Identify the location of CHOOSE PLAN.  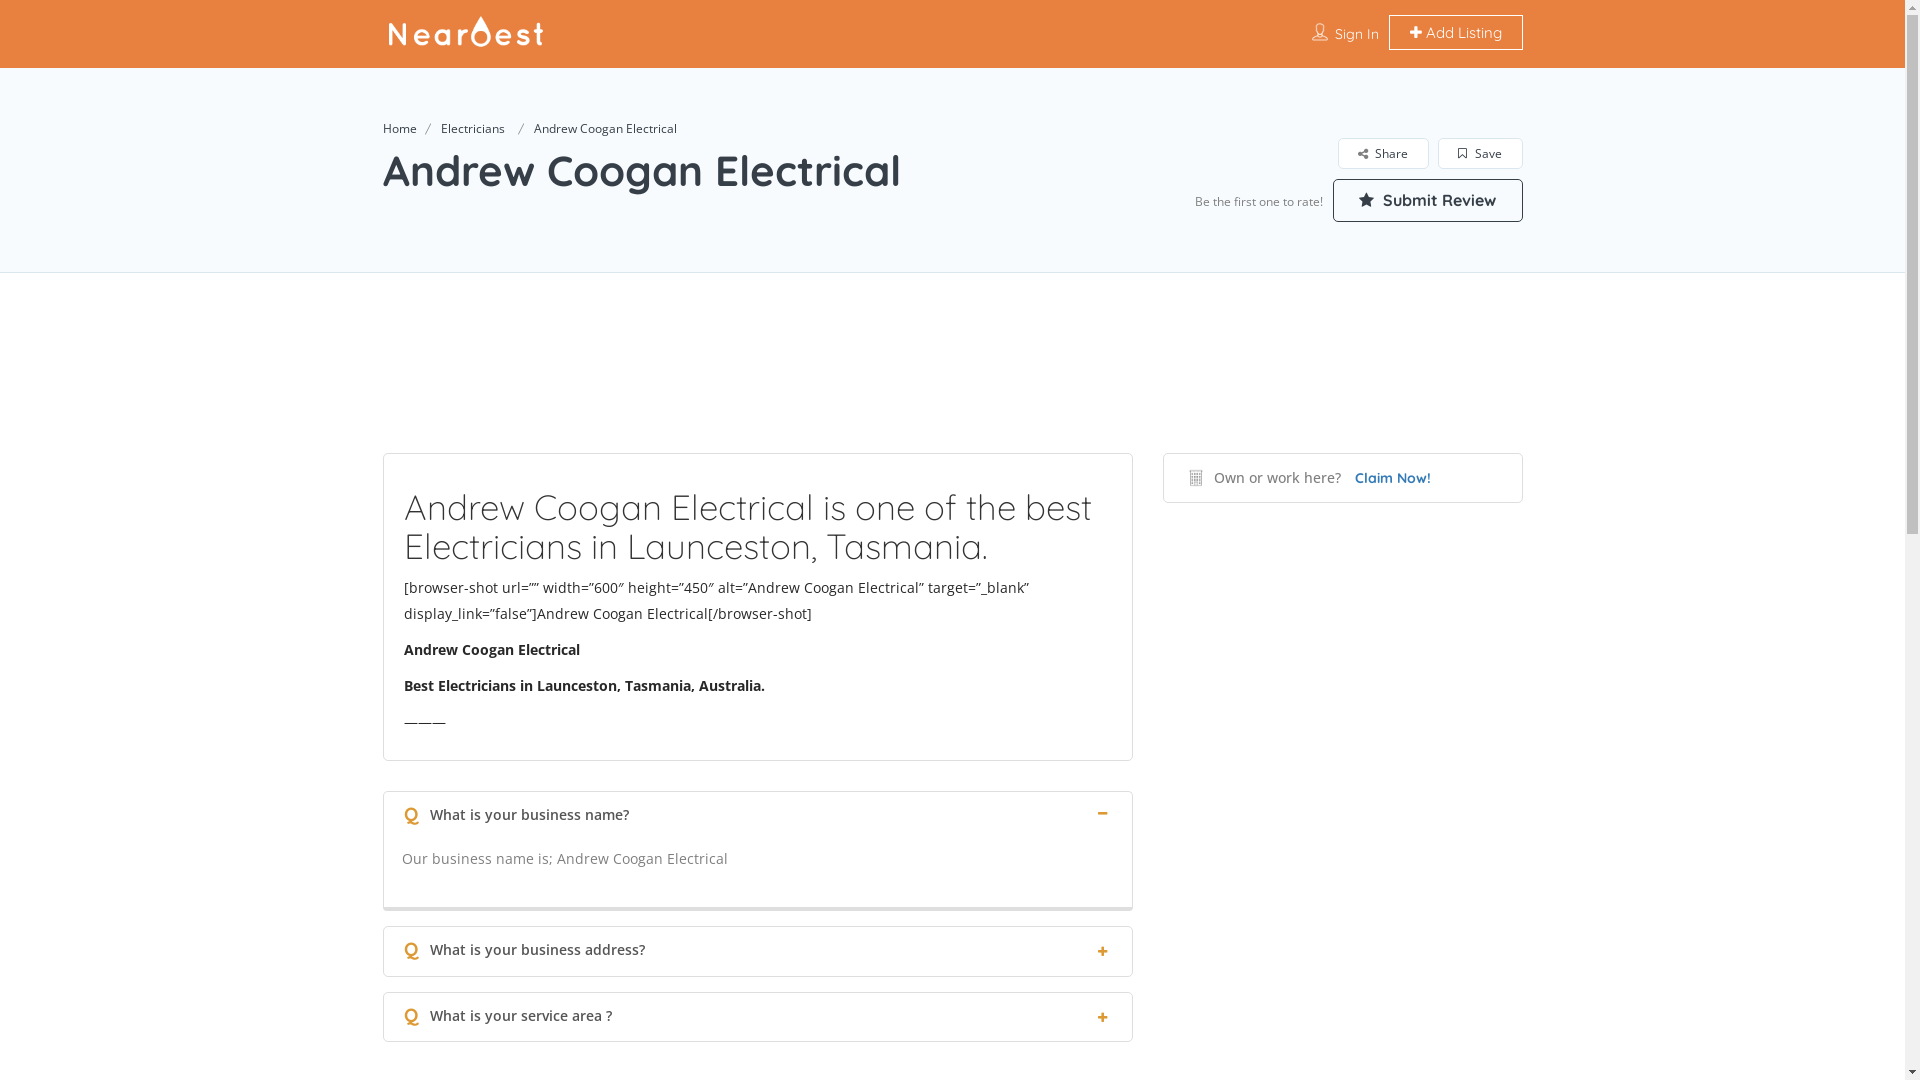
(952, 786).